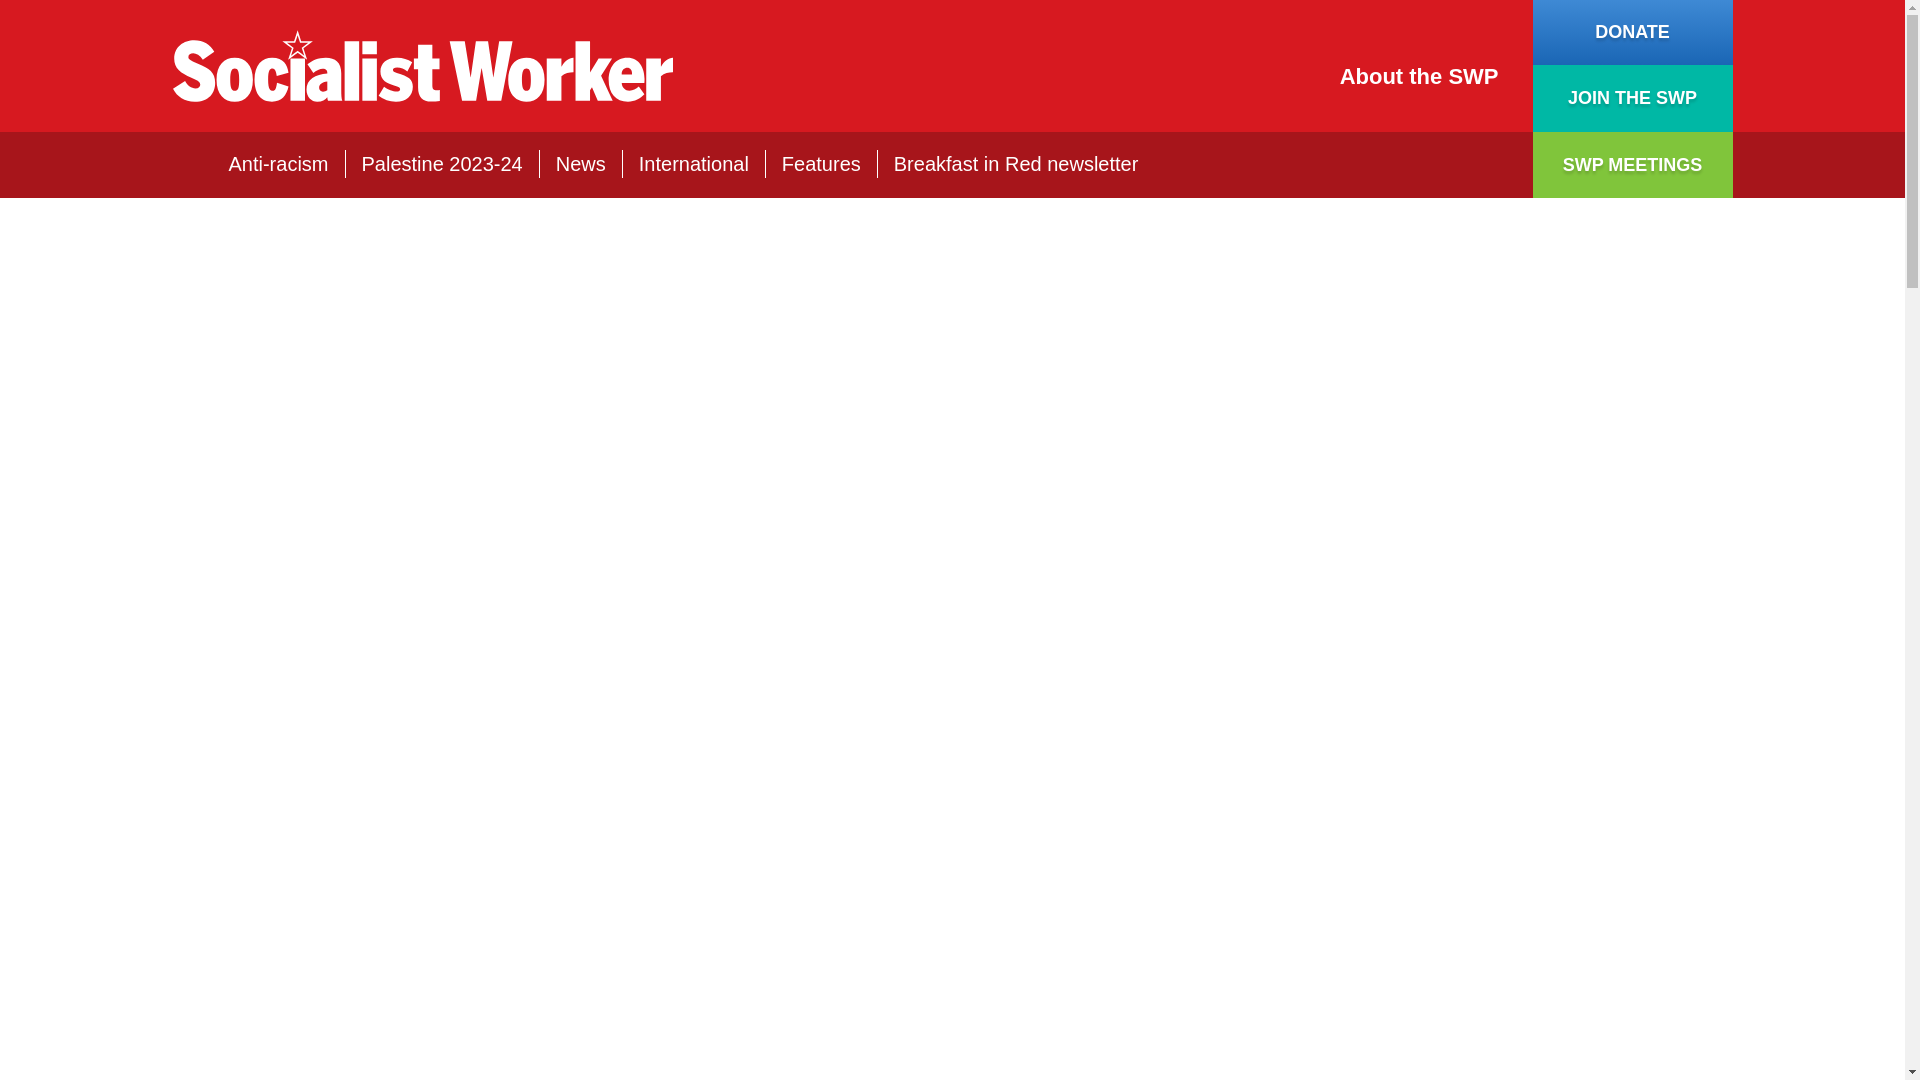 The width and height of the screenshot is (1920, 1080). Describe the element at coordinates (1420, 76) in the screenshot. I see `About the SWP` at that location.